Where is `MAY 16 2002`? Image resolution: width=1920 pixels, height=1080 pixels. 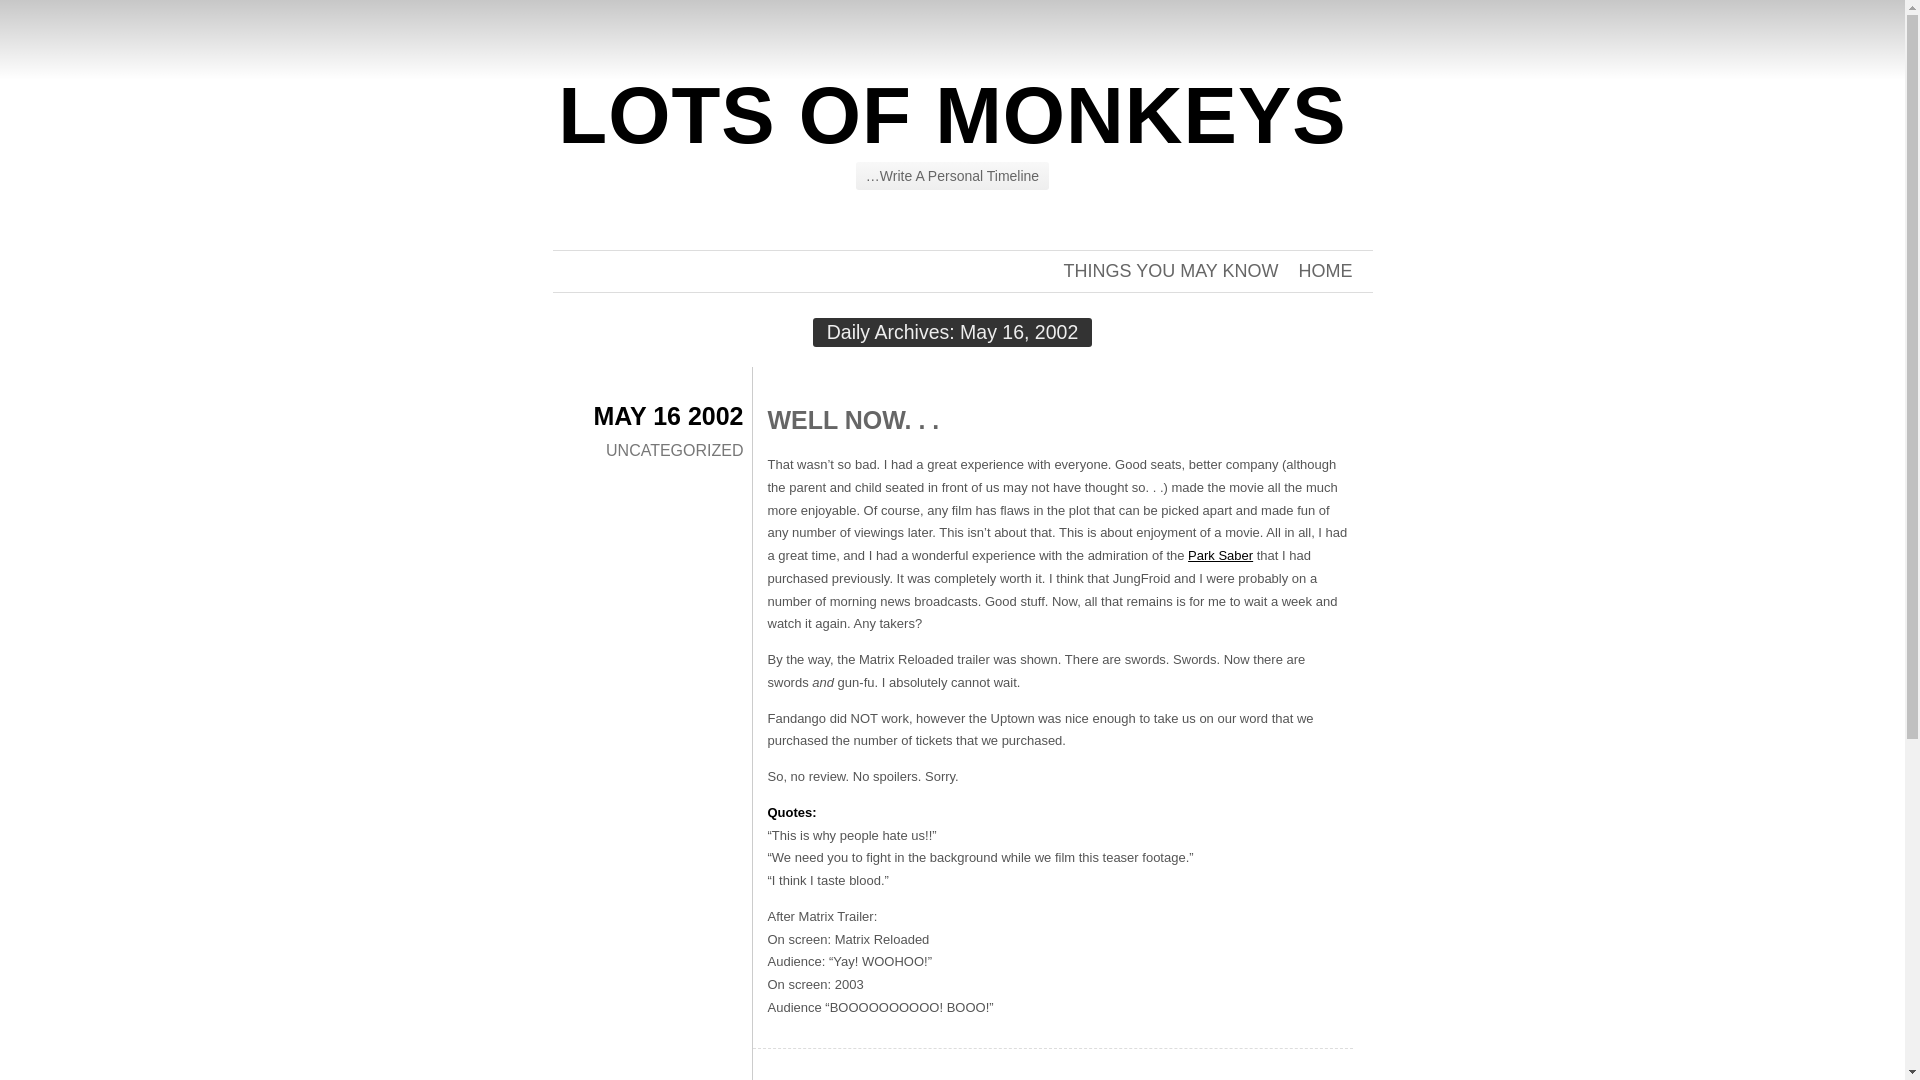 MAY 16 2002 is located at coordinates (668, 415).